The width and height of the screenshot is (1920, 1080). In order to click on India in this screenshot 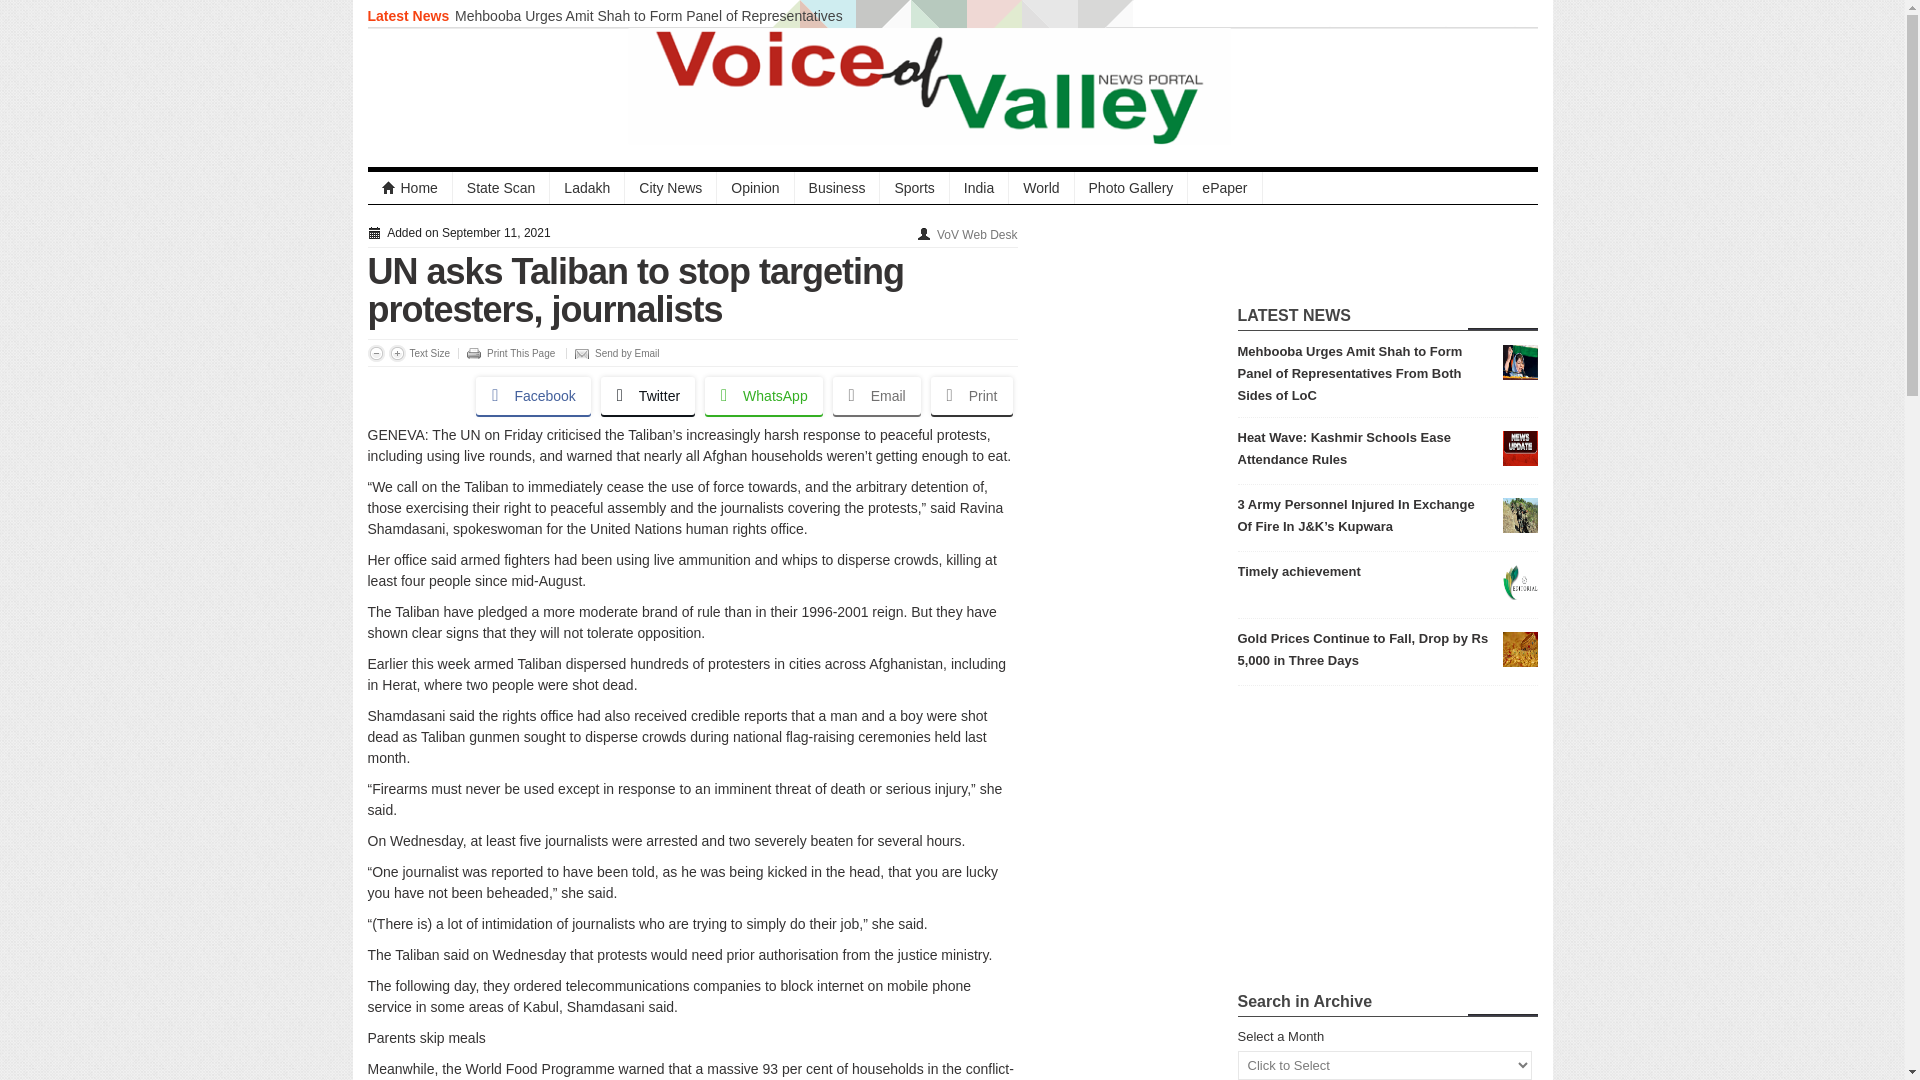, I will do `click(980, 188)`.